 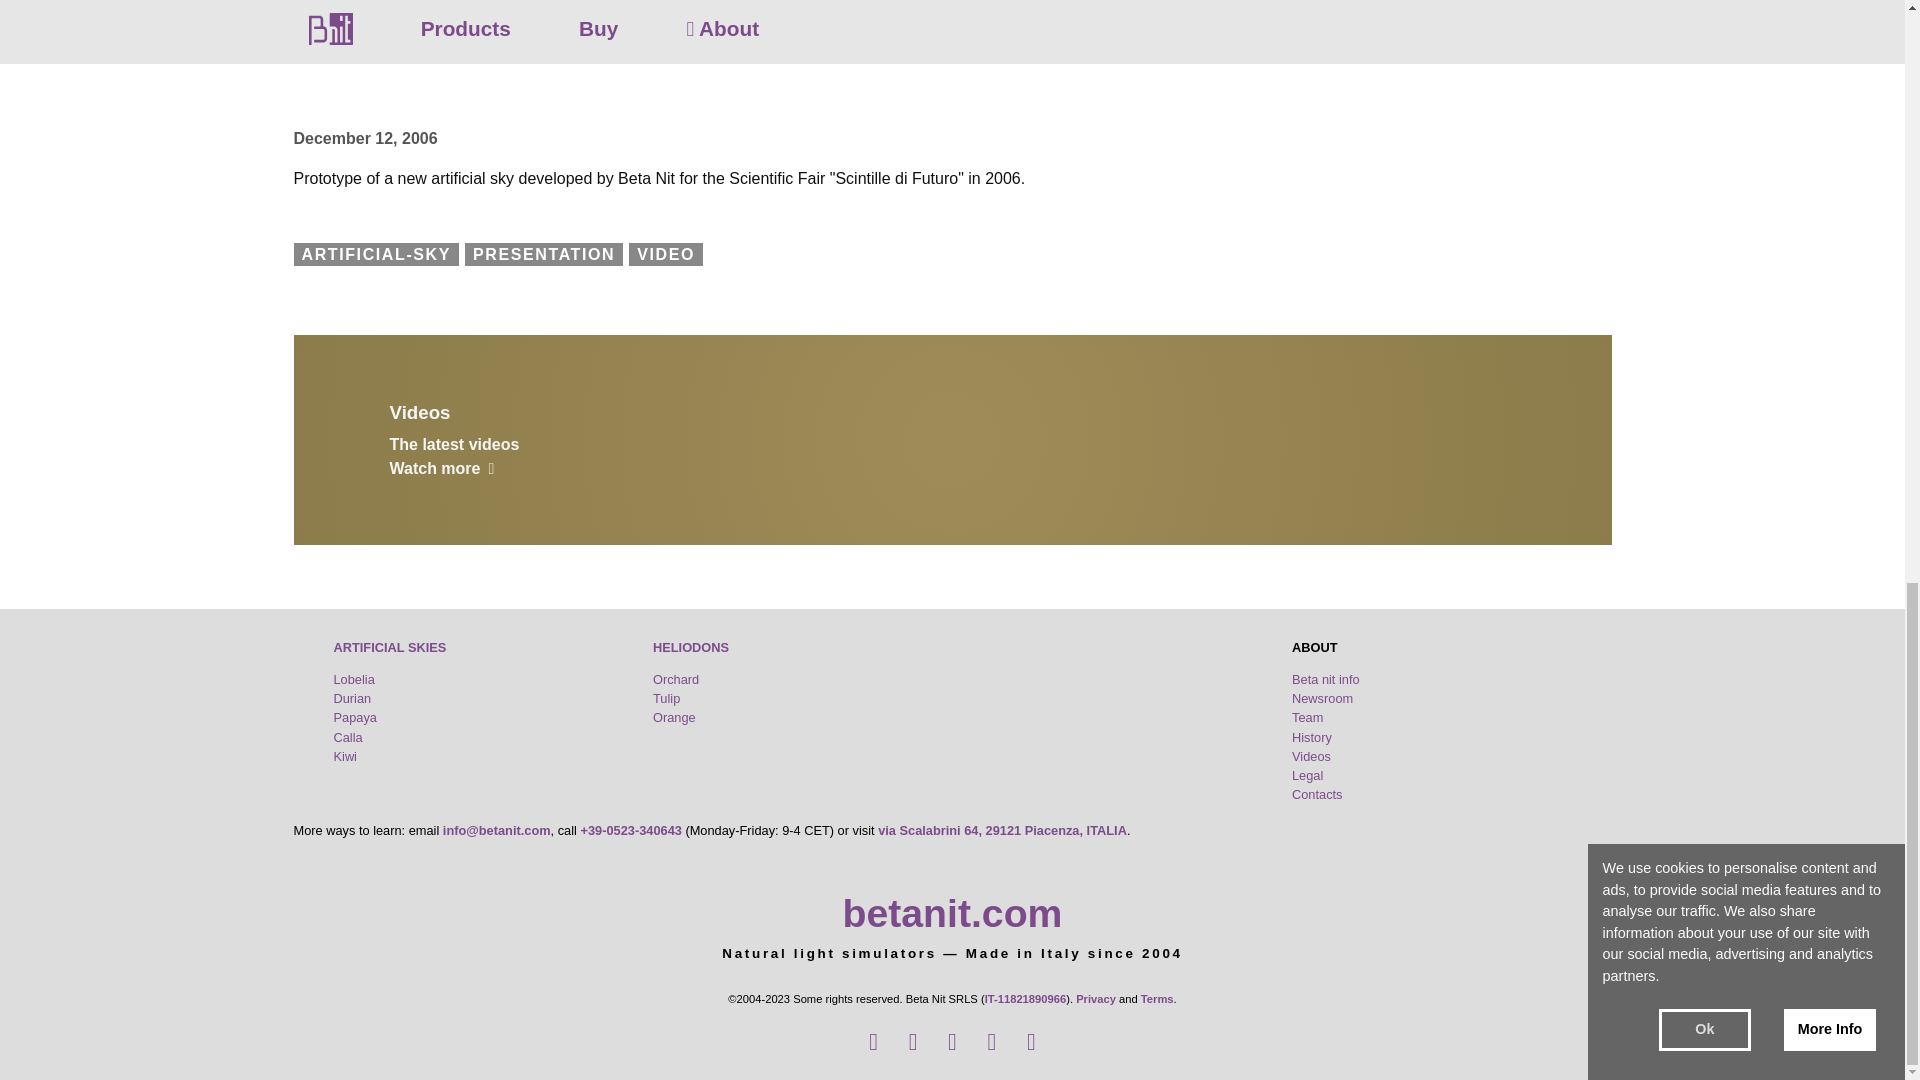 I want to click on Calla, so click(x=348, y=738).